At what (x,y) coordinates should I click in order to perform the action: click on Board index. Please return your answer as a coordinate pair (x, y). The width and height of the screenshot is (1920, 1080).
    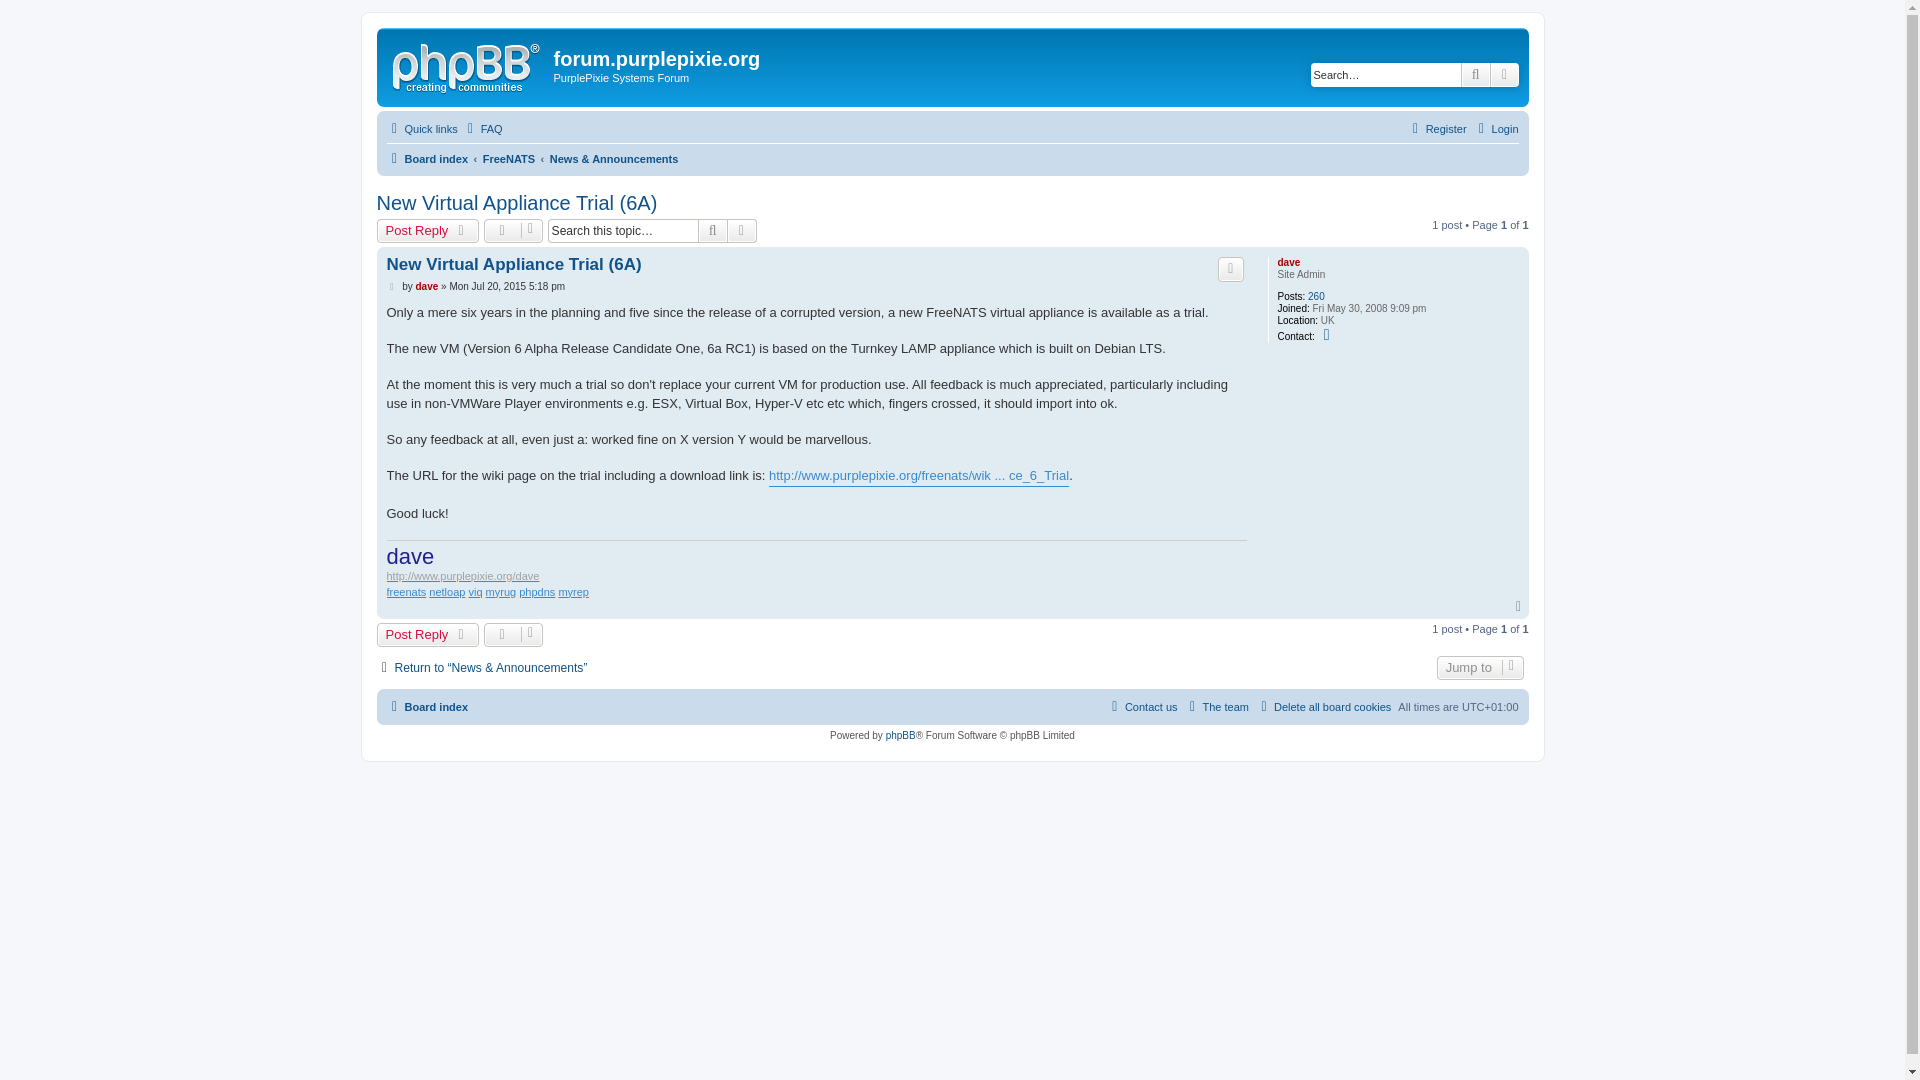
    Looking at the image, I should click on (426, 158).